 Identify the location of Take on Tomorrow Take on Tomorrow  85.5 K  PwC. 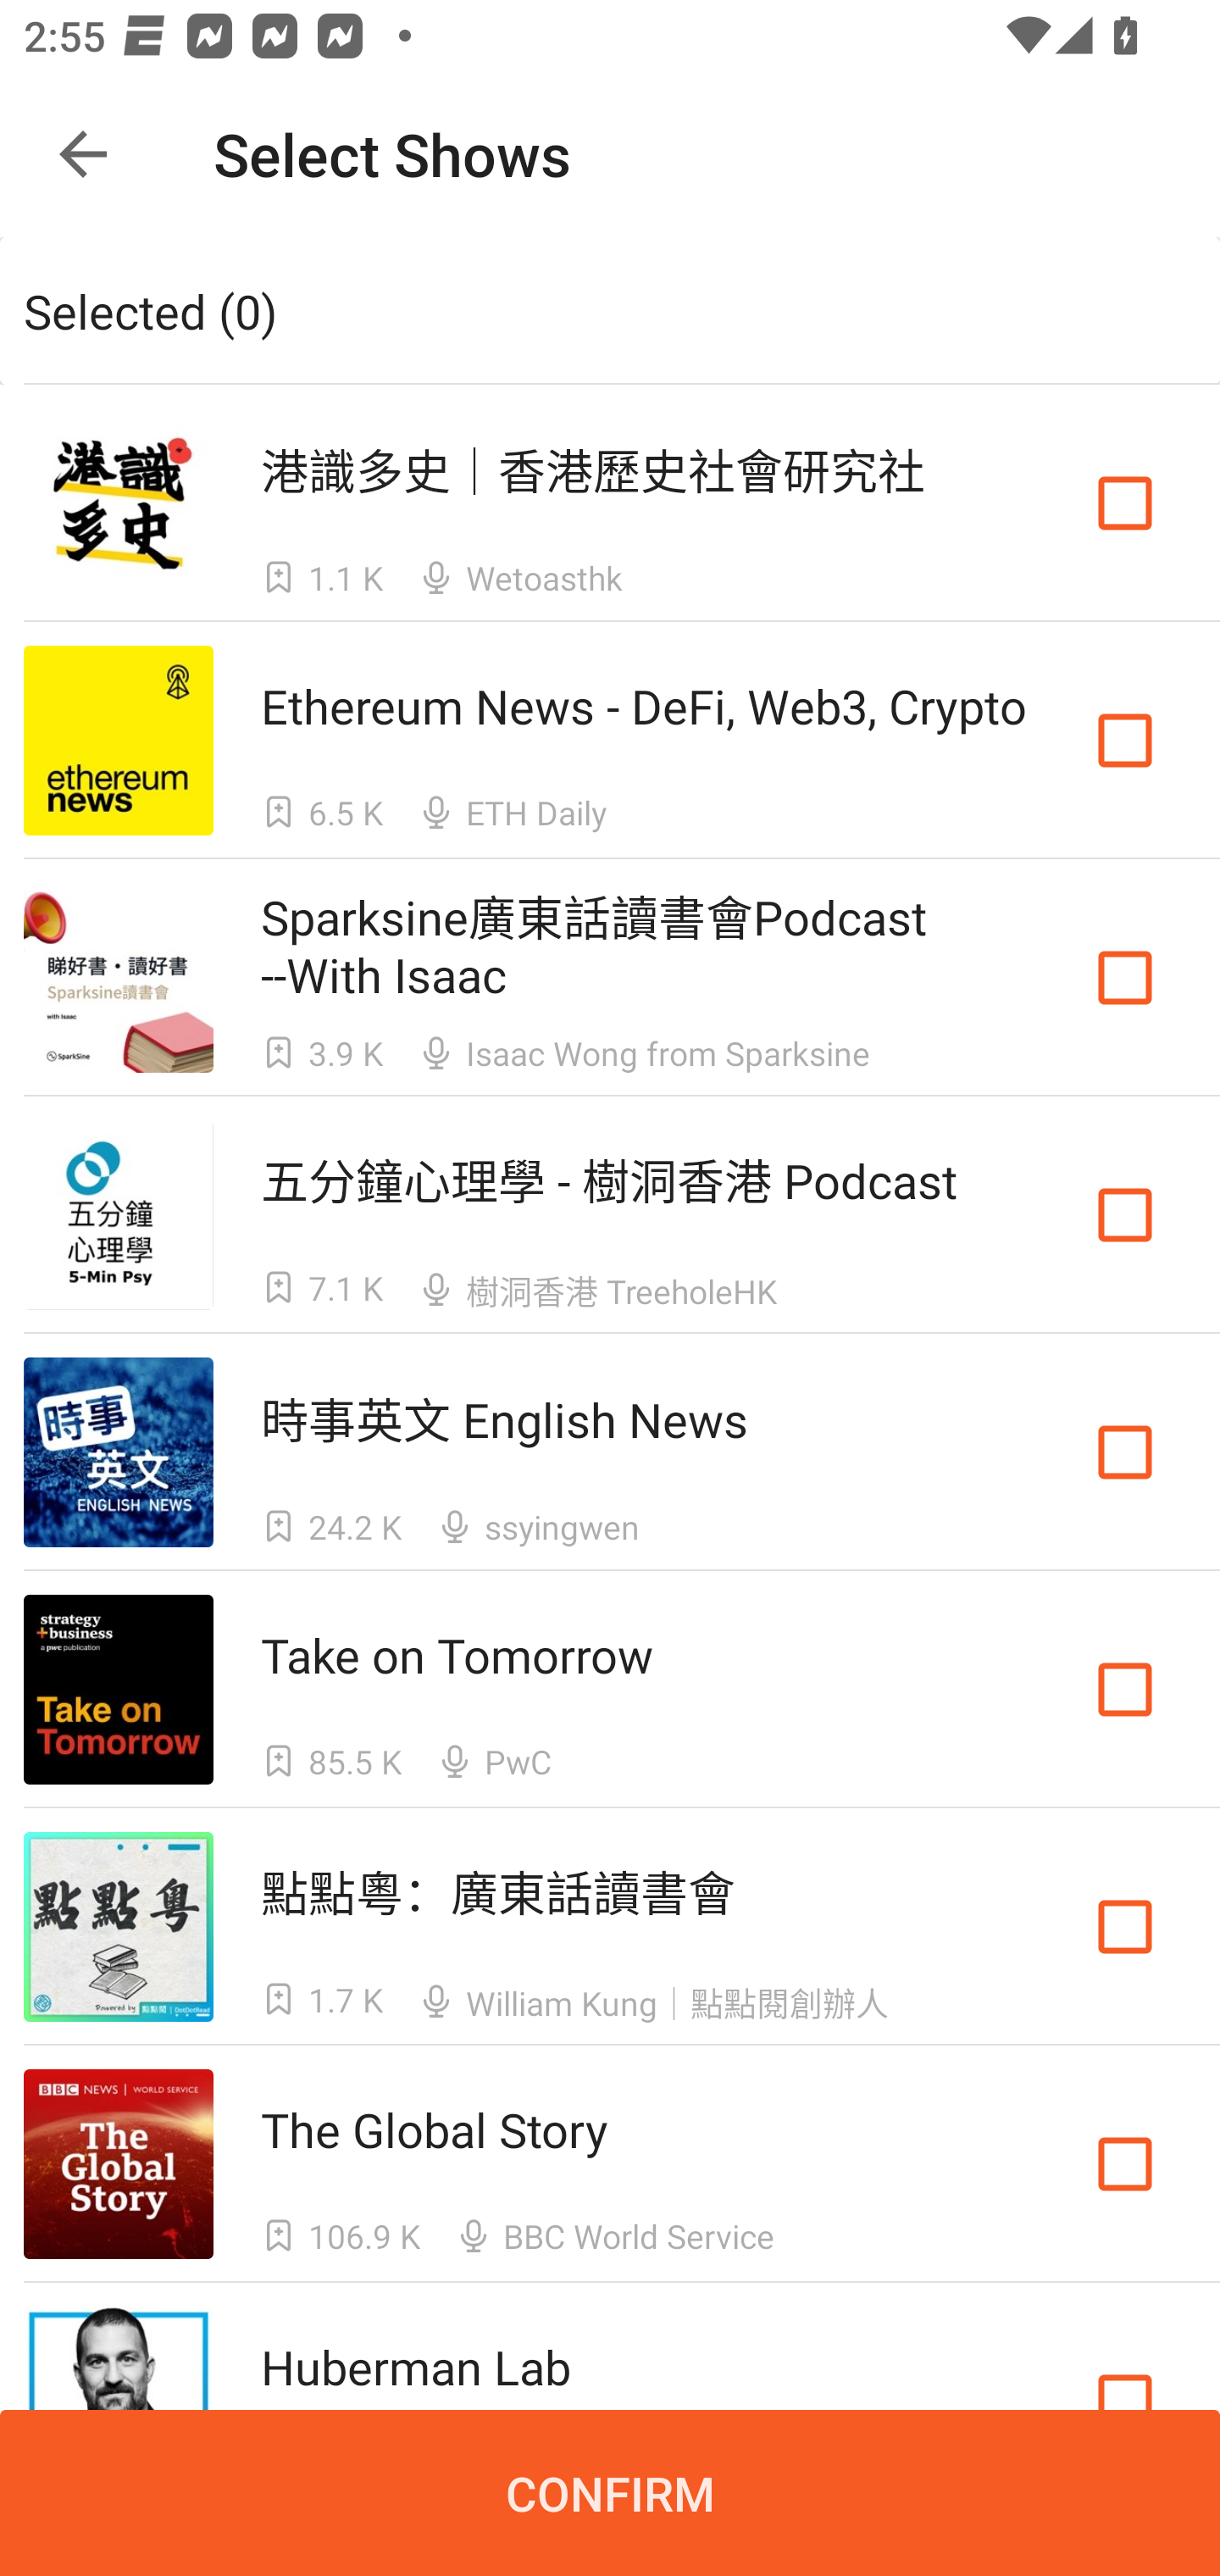
(610, 1690).